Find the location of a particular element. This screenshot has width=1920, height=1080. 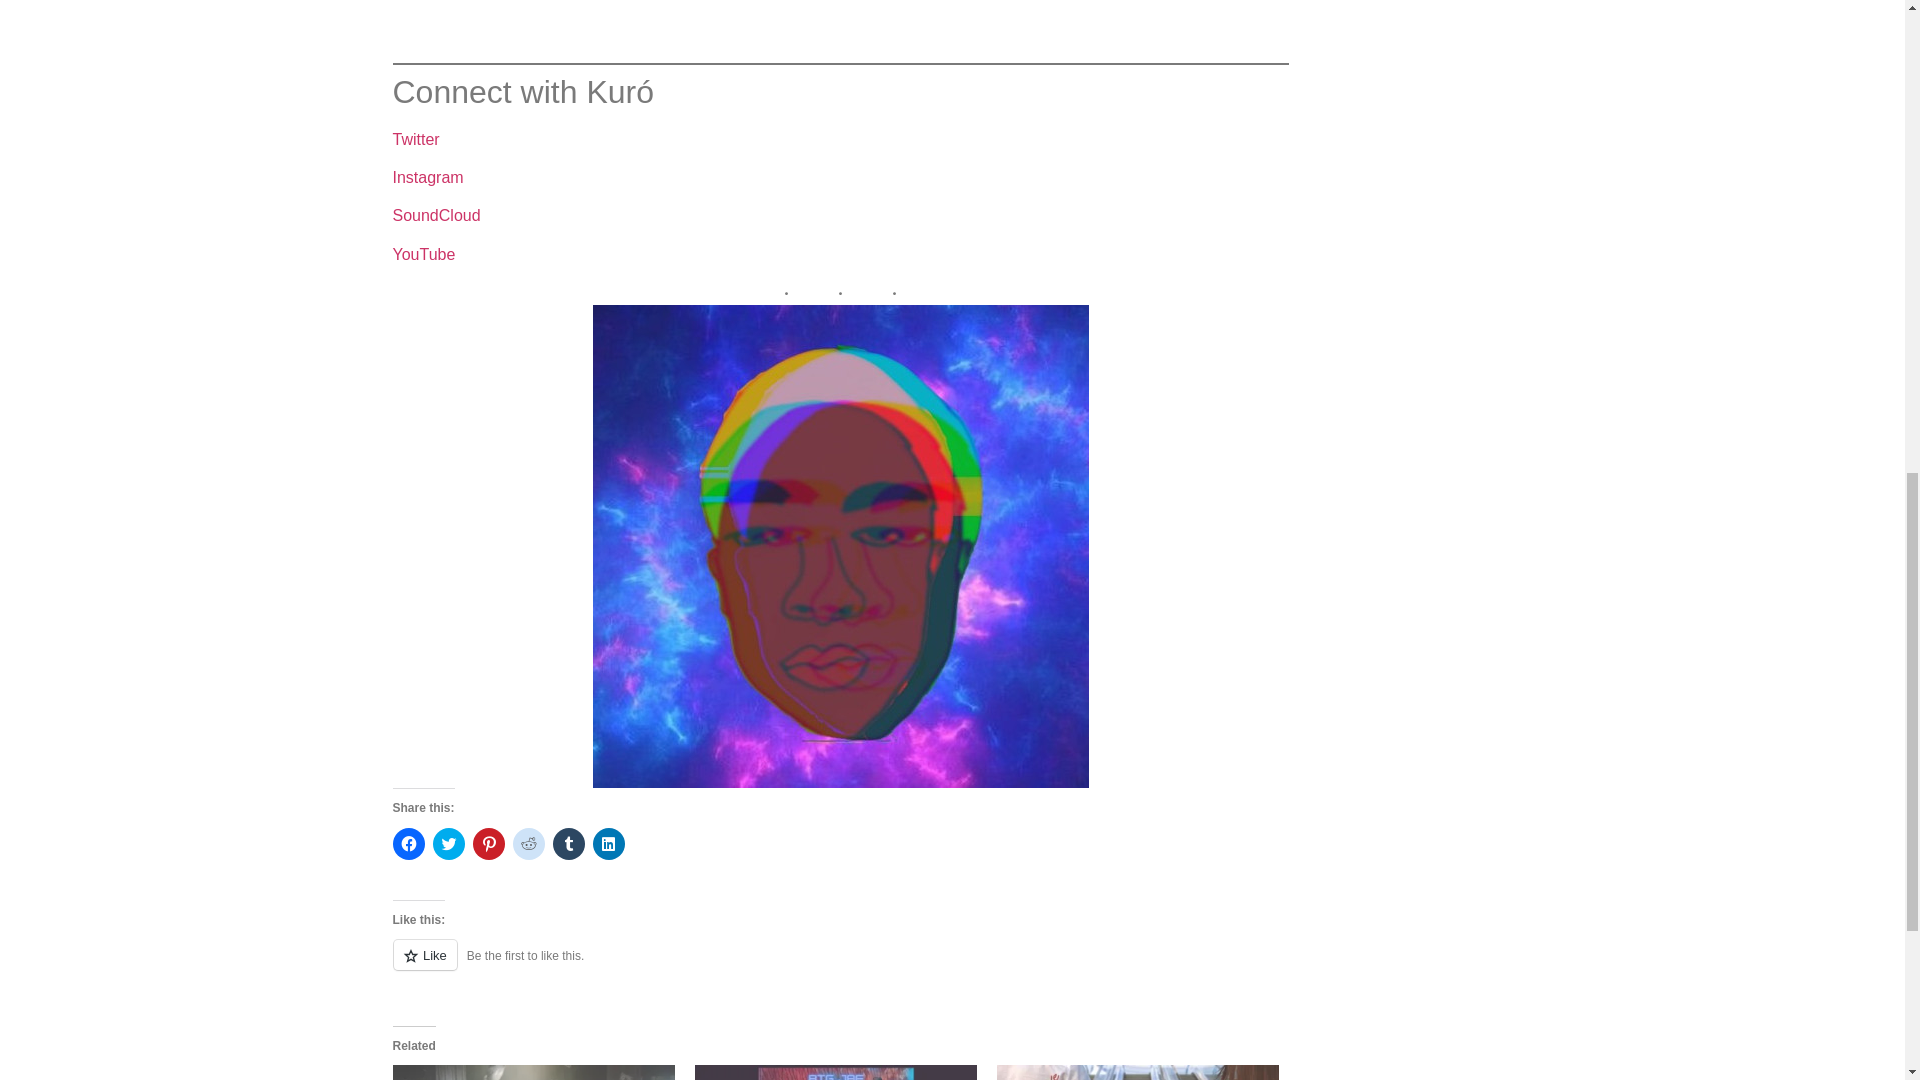

Click to share on Pinterest is located at coordinates (488, 844).